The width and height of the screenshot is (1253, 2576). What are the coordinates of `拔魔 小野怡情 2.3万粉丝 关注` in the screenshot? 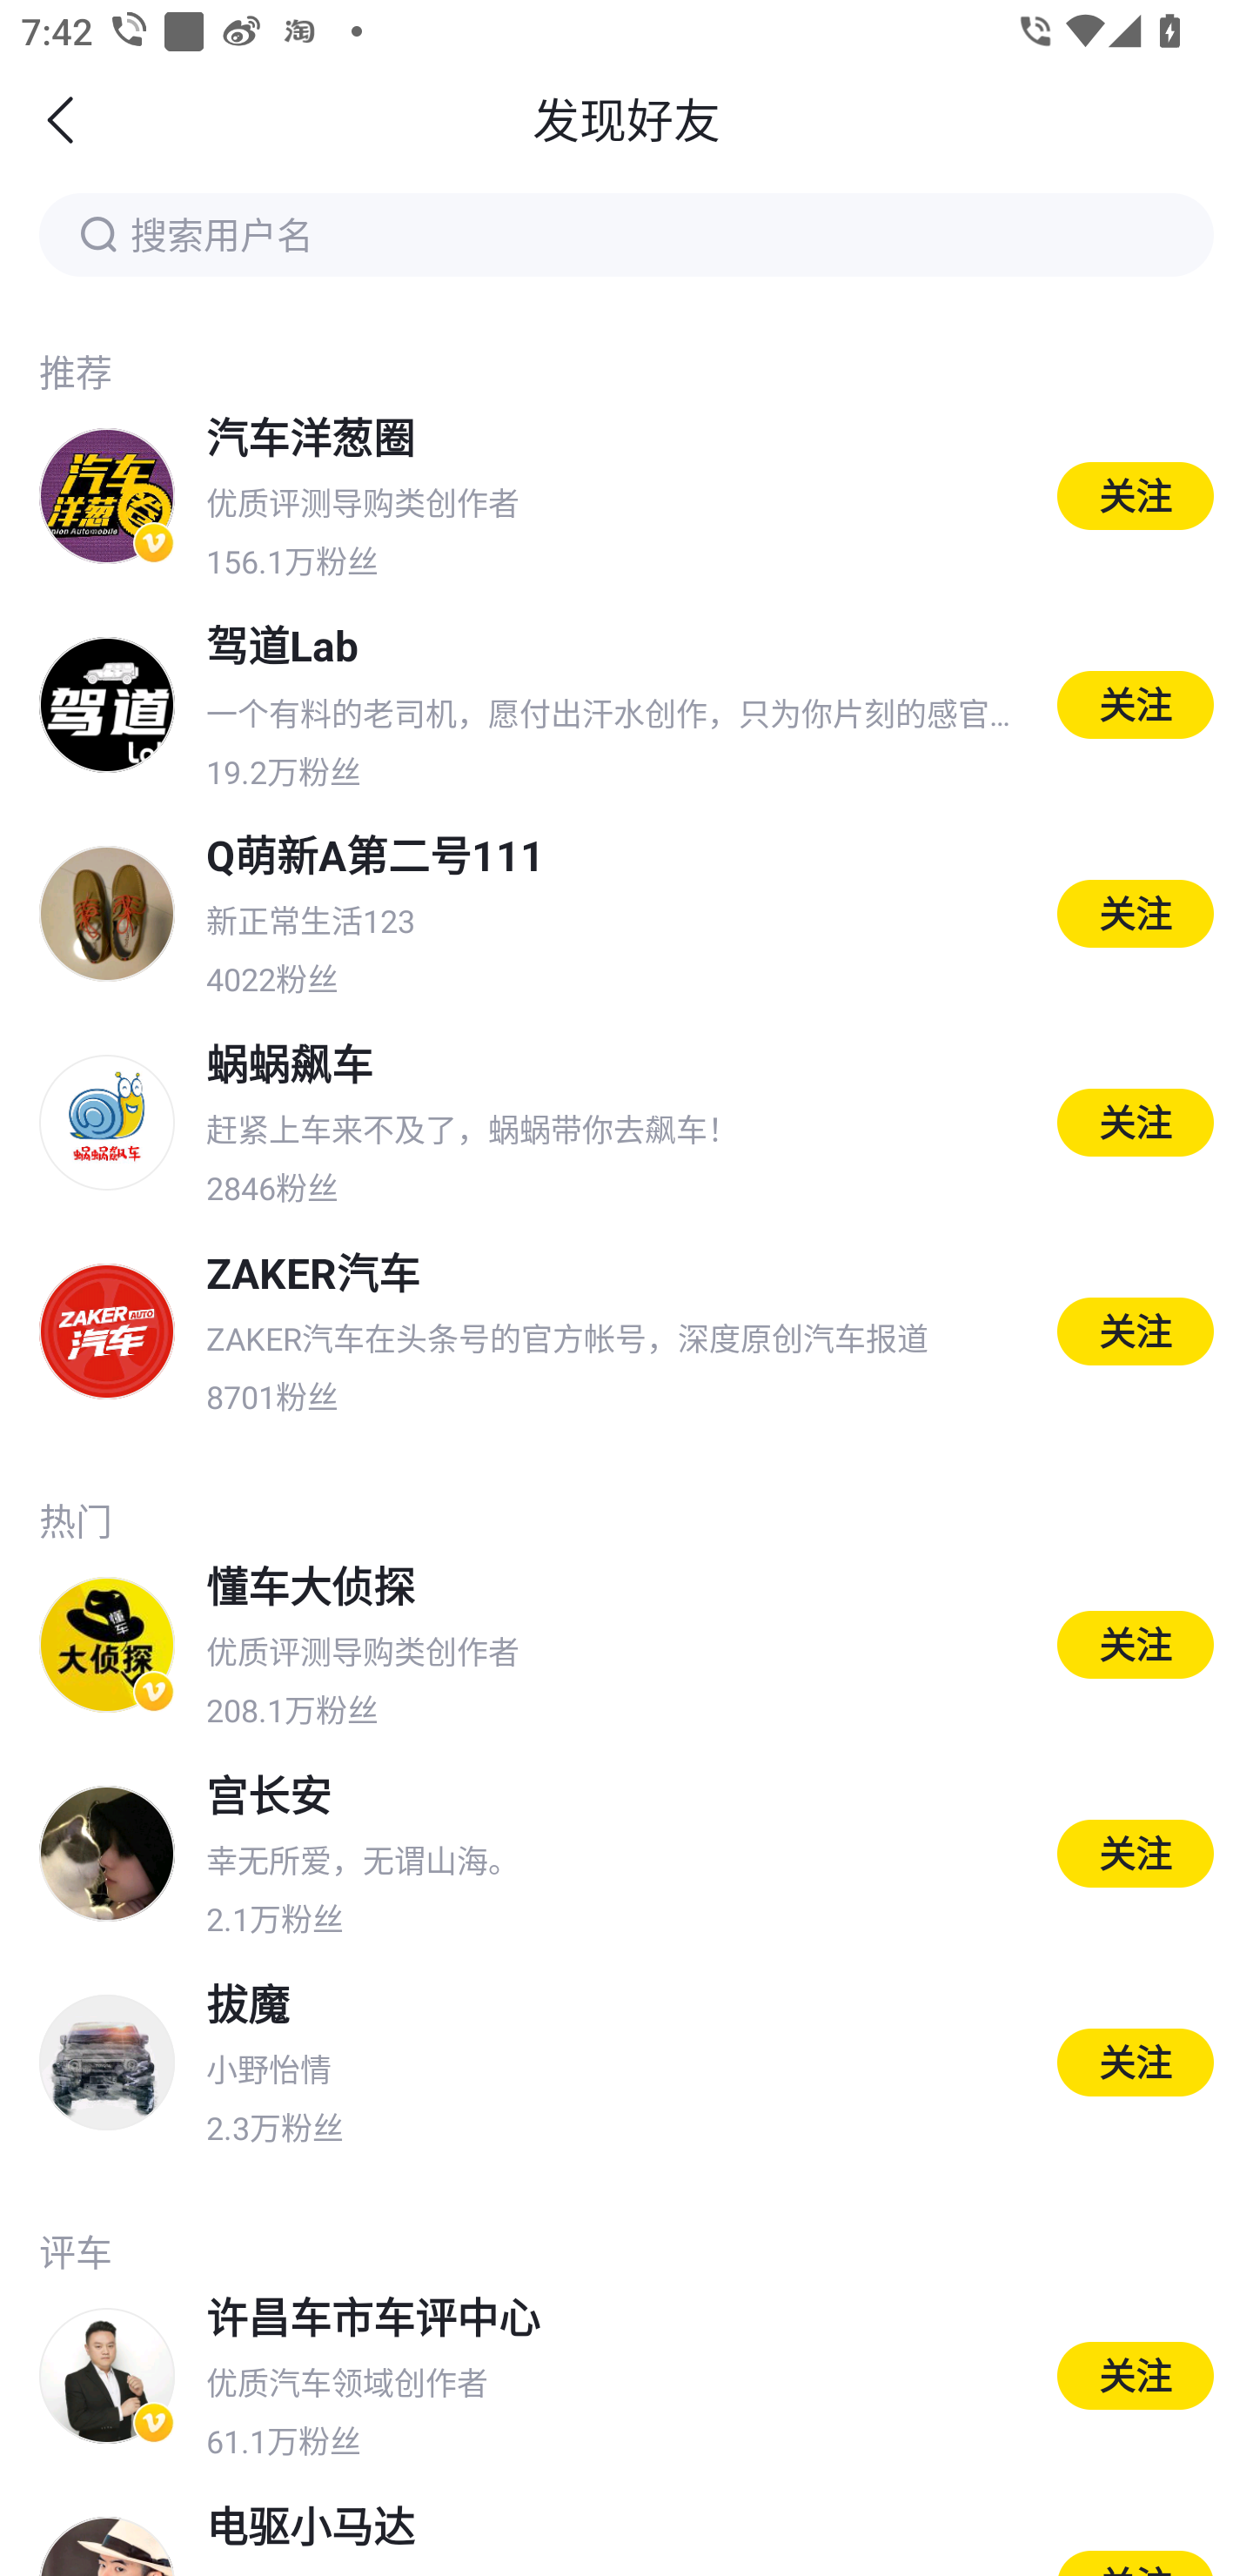 It's located at (626, 2062).